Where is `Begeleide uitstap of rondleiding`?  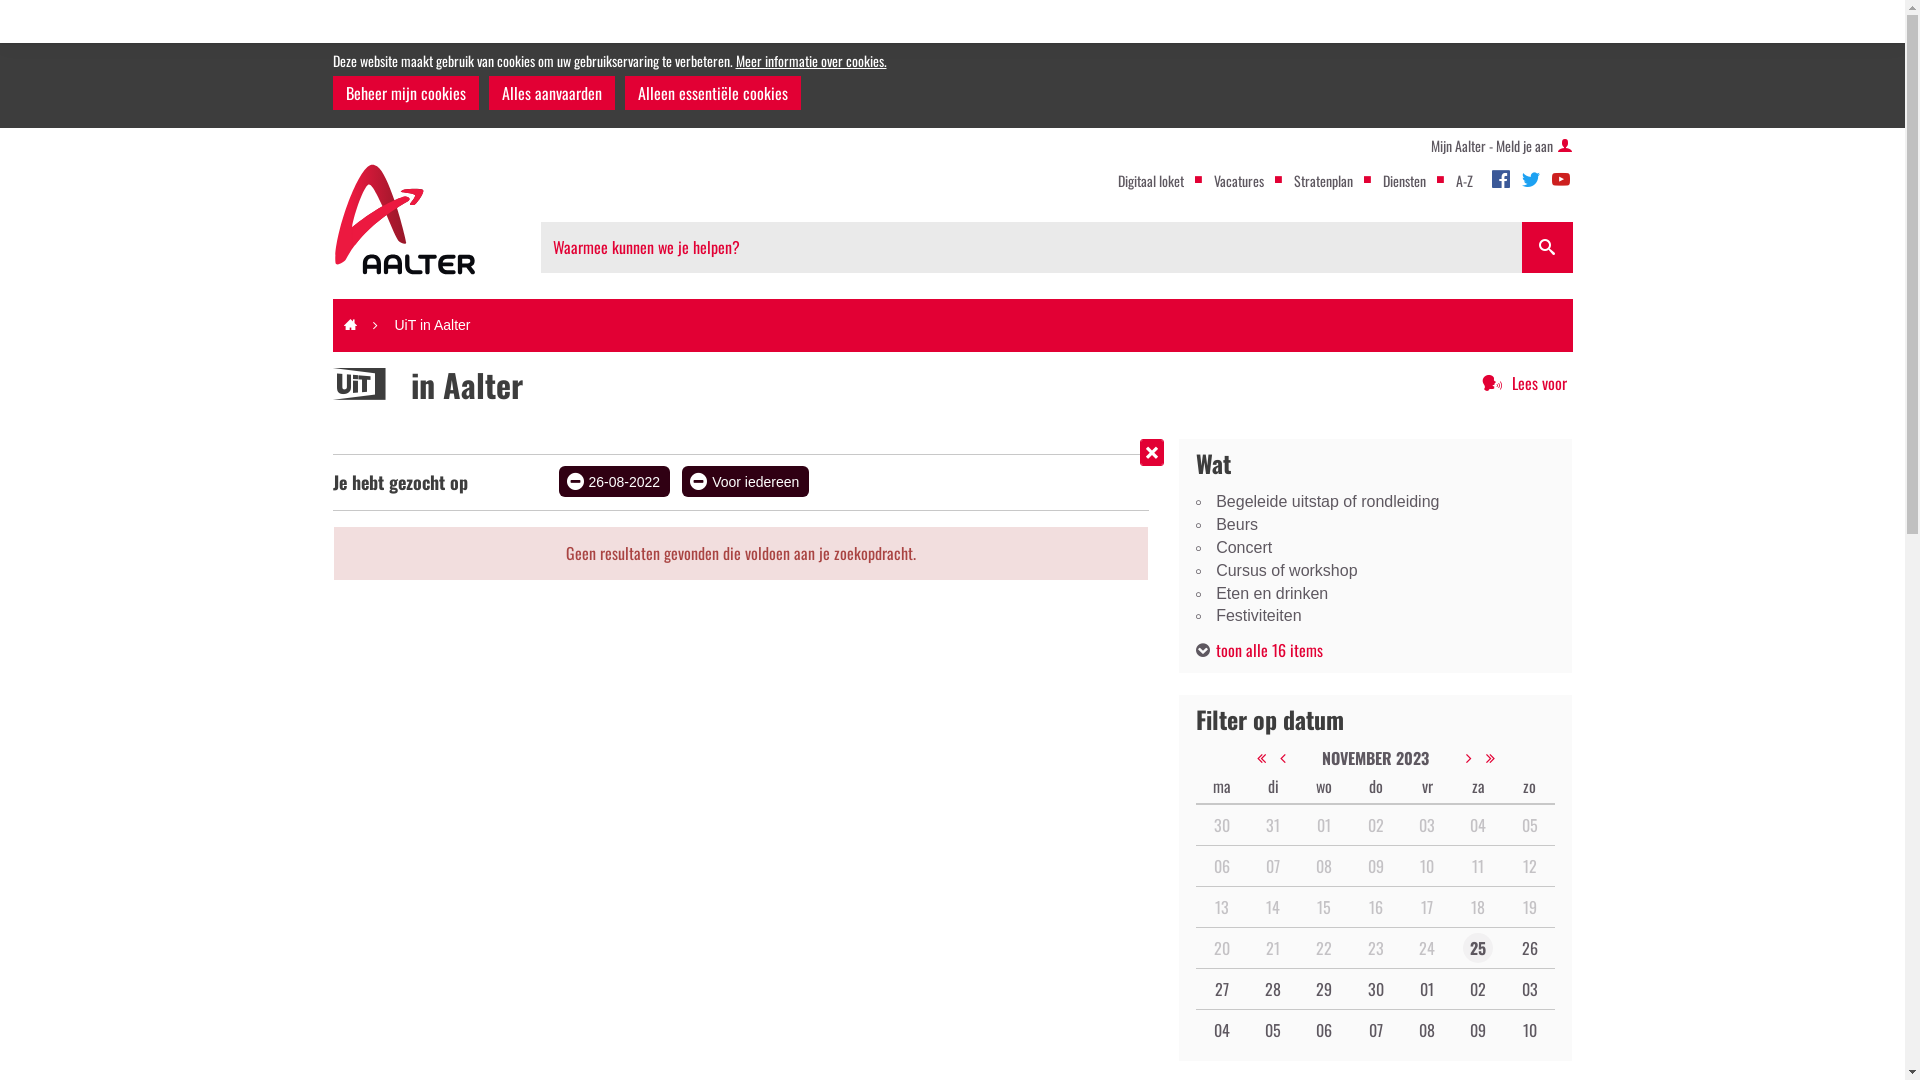 Begeleide uitstap of rondleiding is located at coordinates (1376, 502).